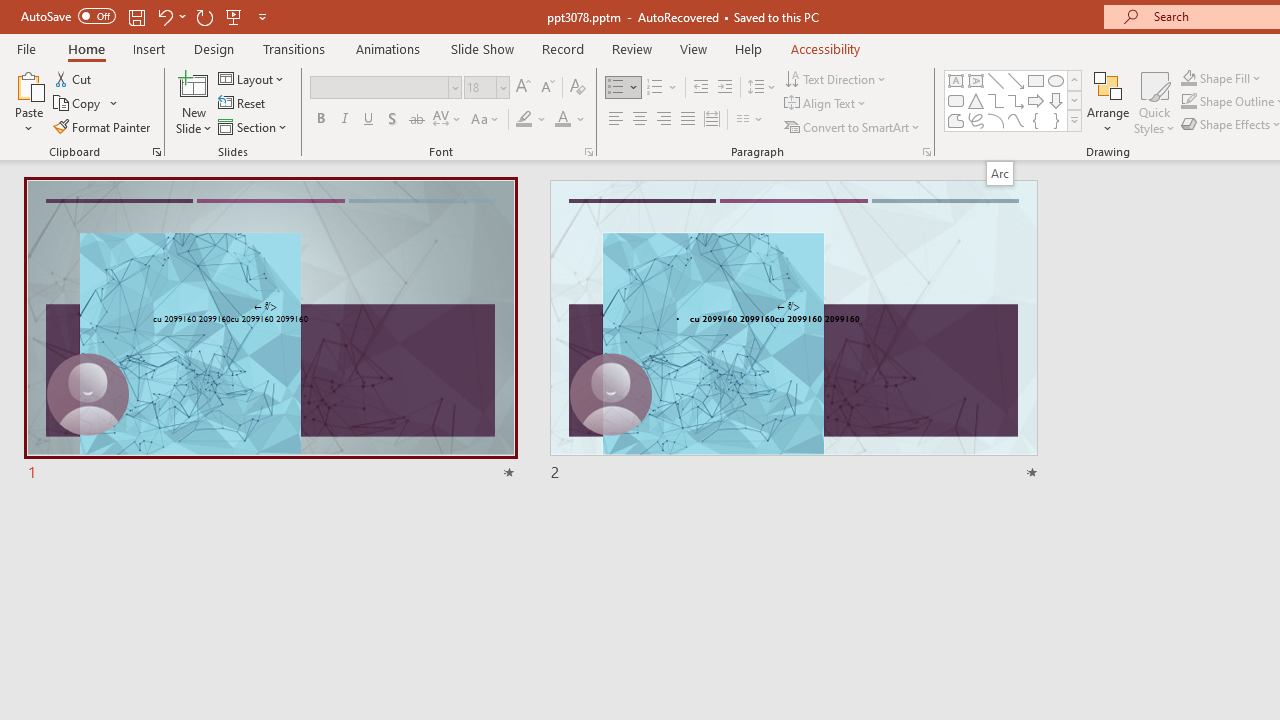  What do you see at coordinates (688, 120) in the screenshot?
I see `Justify` at bounding box center [688, 120].